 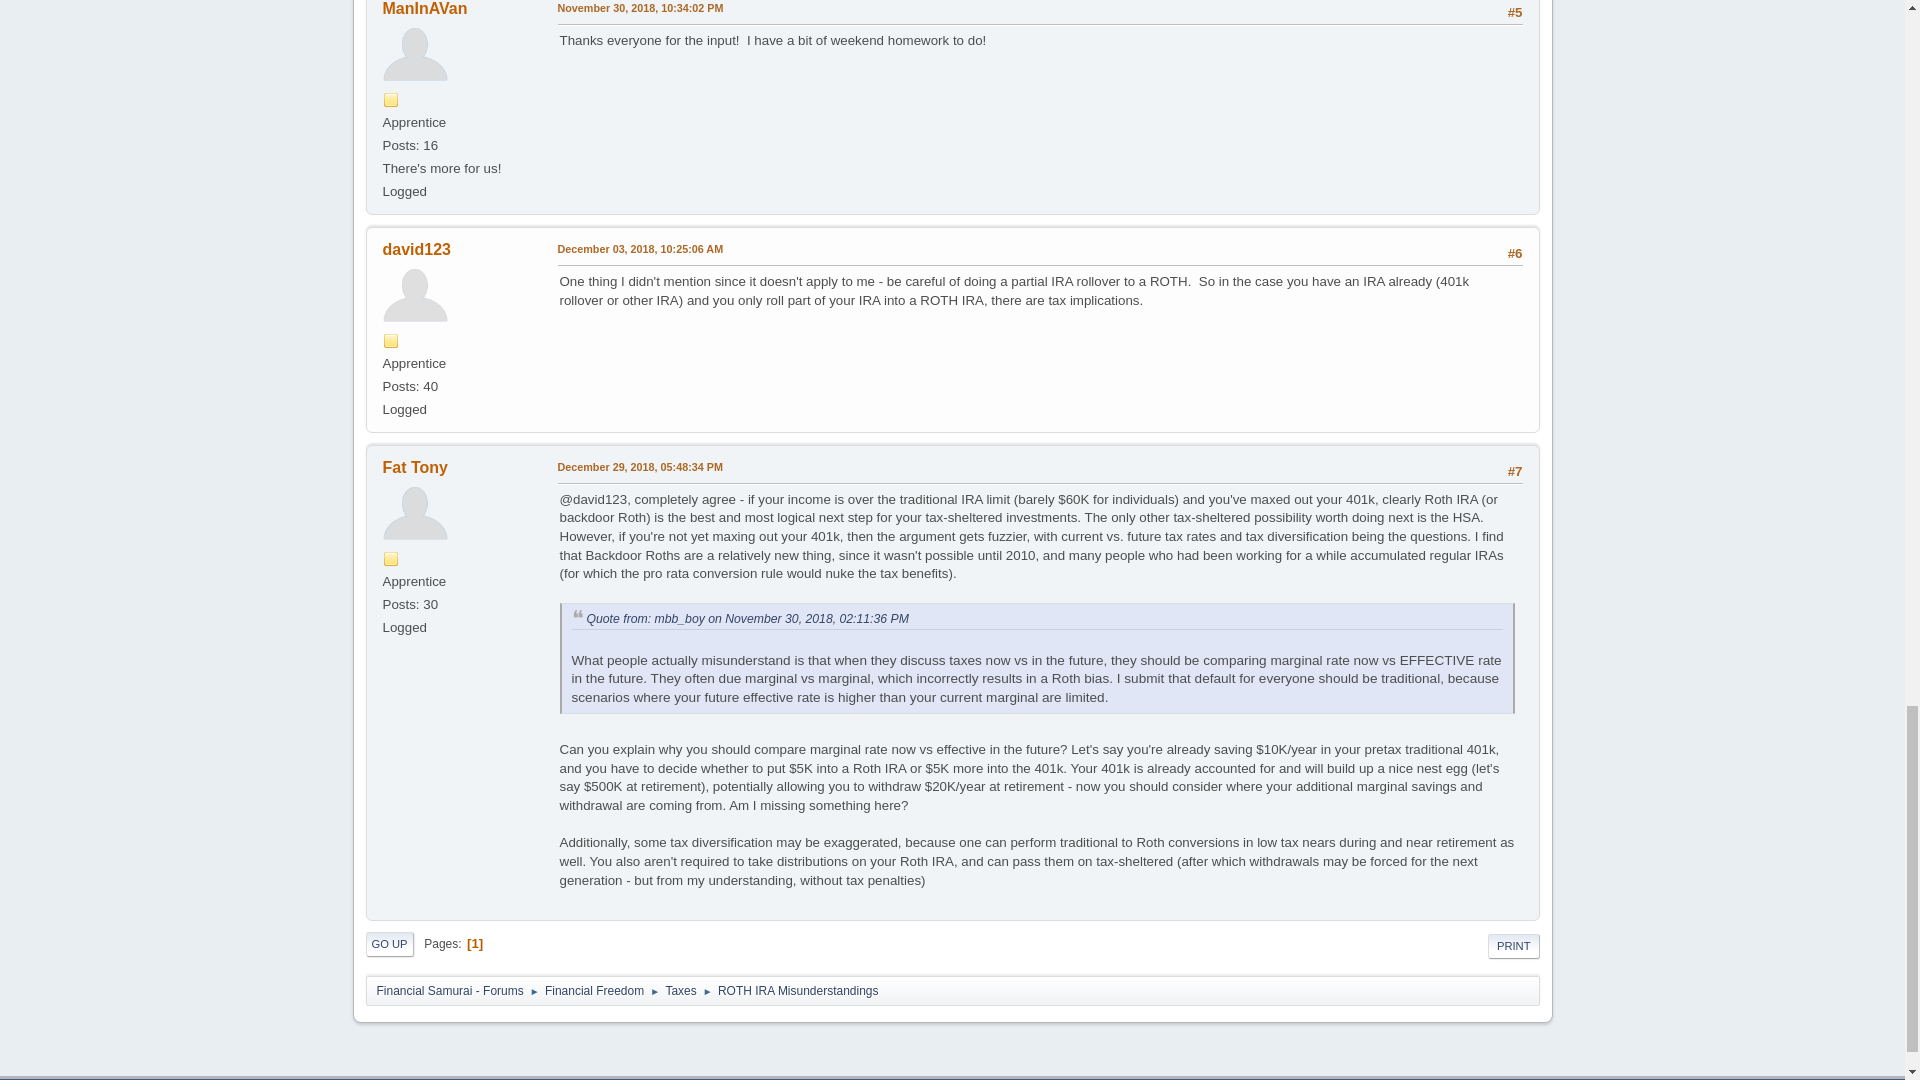 What do you see at coordinates (424, 8) in the screenshot?
I see `ManInAVan` at bounding box center [424, 8].